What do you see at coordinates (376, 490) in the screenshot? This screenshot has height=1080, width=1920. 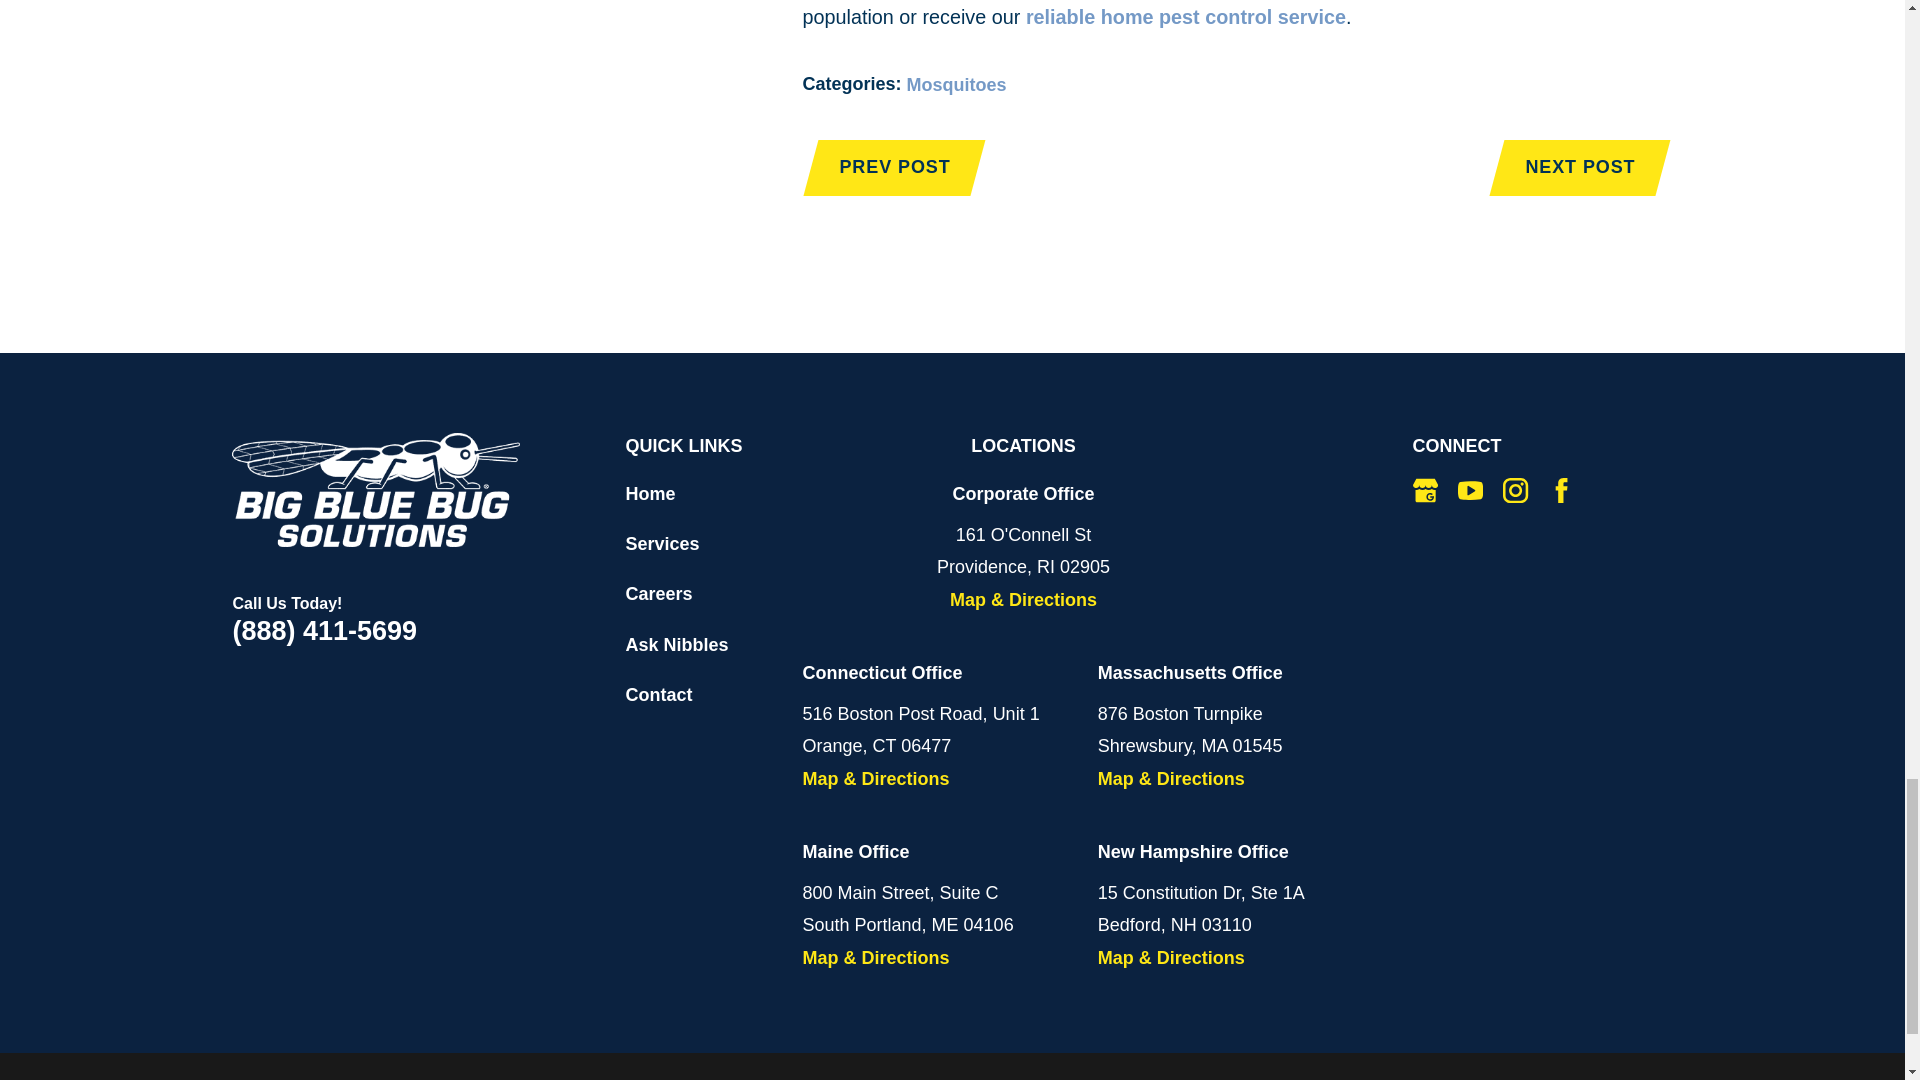 I see `Home` at bounding box center [376, 490].